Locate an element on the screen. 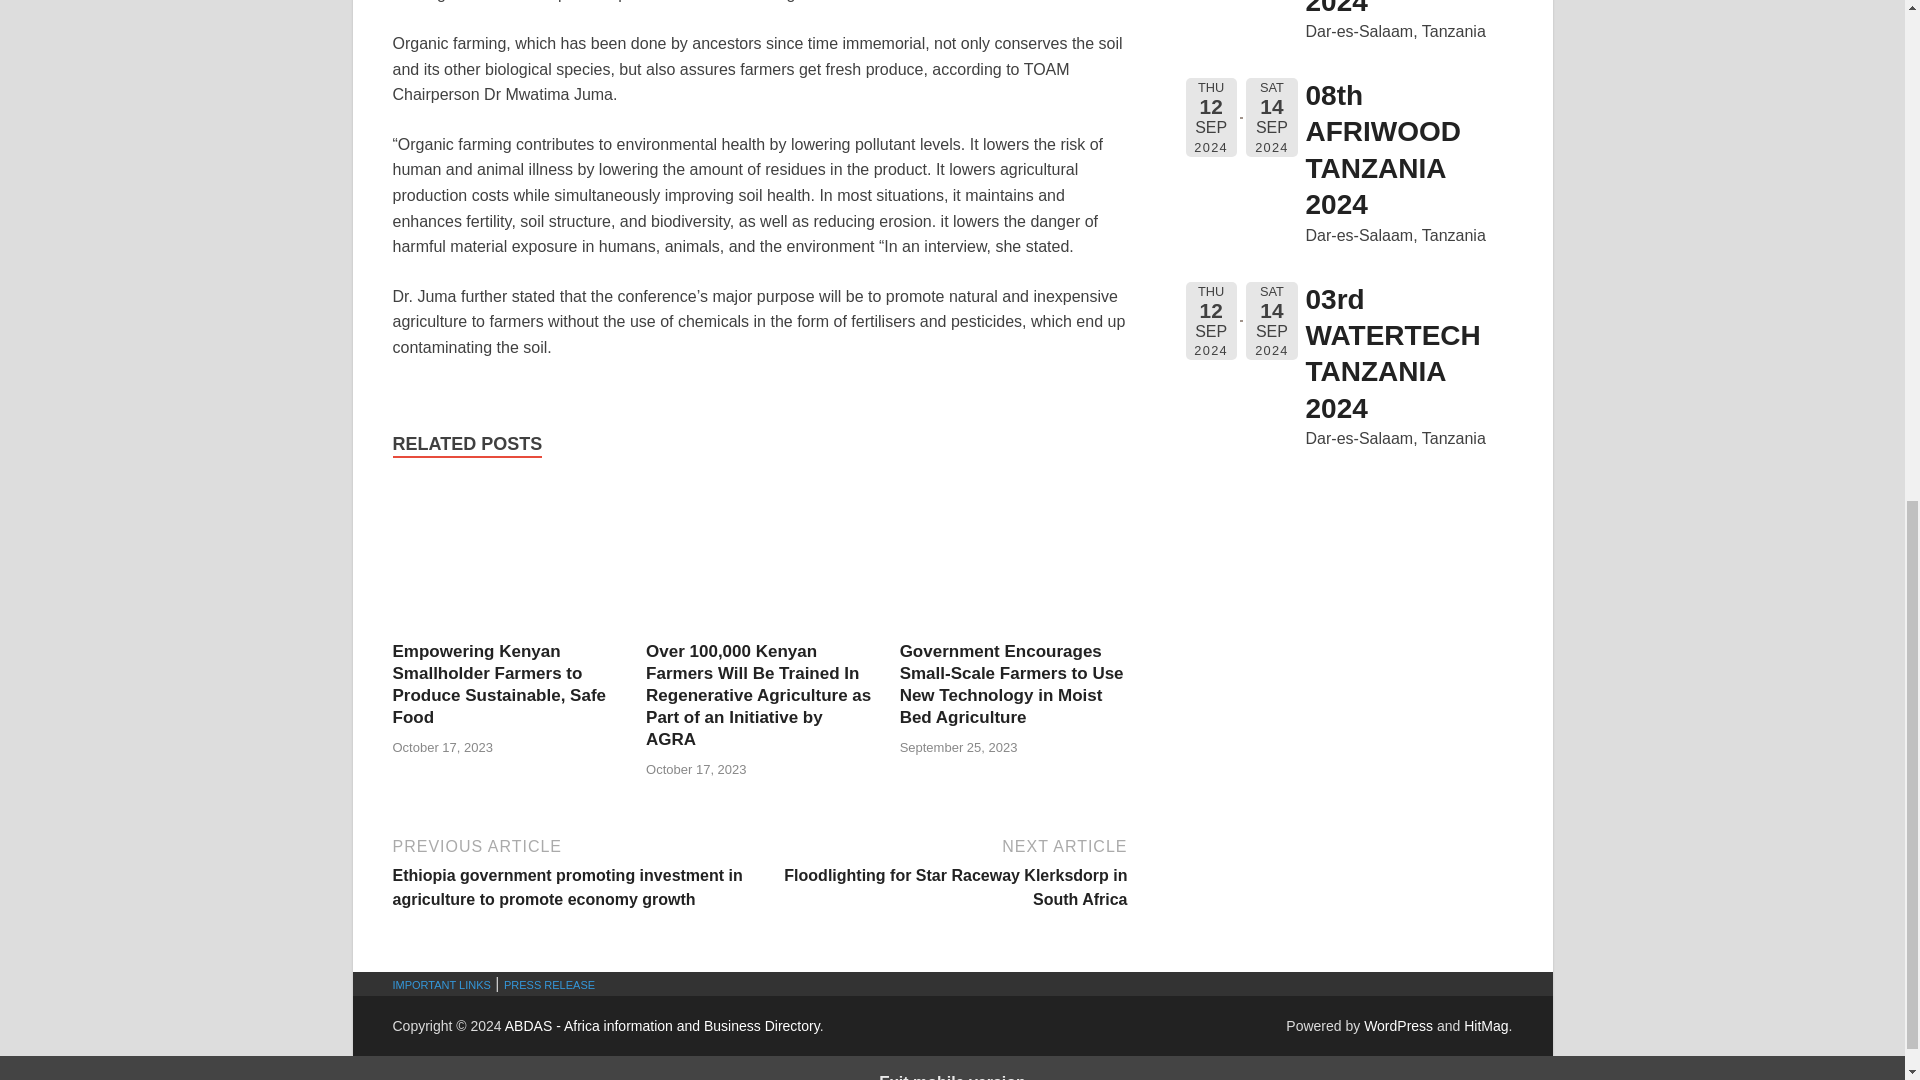  03rd WATERTECH TANZANIA 2024 is located at coordinates (1392, 354).